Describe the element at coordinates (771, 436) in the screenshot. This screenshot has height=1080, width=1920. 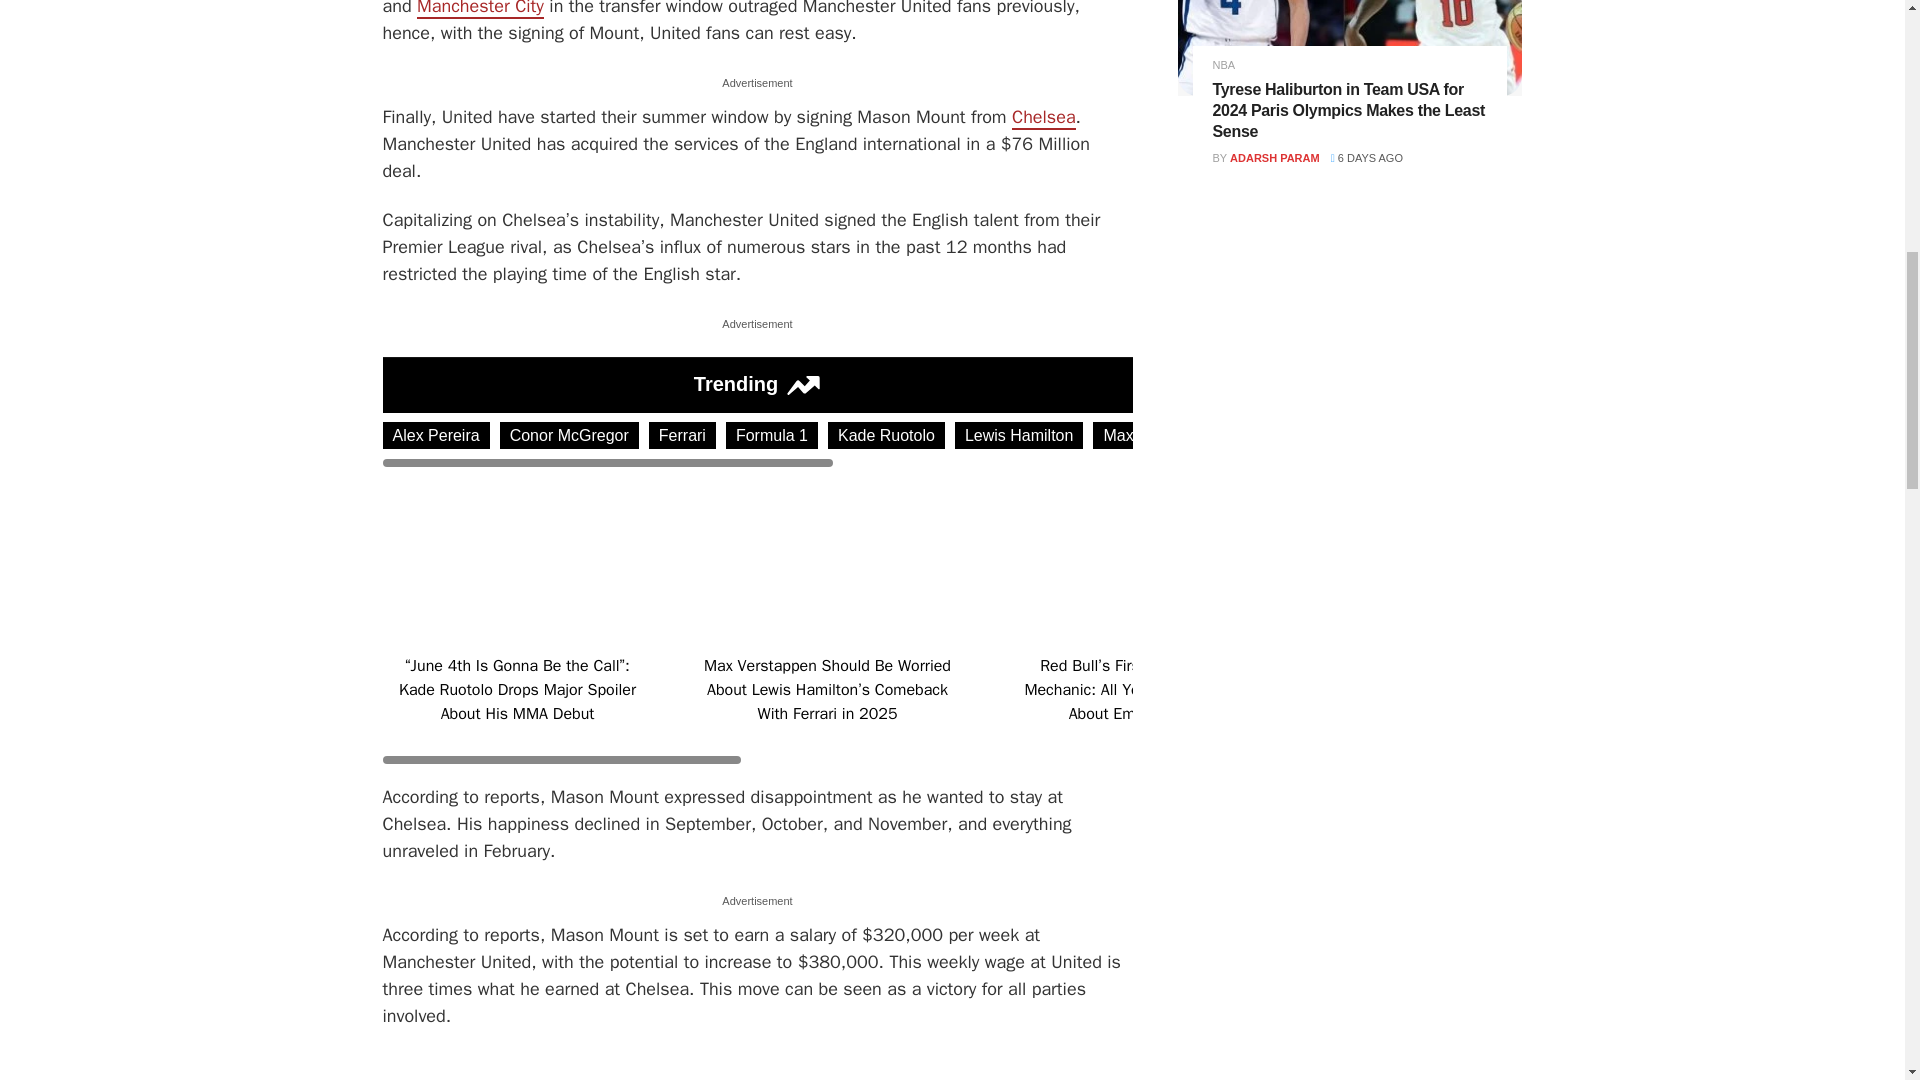
I see `Formula 1` at that location.